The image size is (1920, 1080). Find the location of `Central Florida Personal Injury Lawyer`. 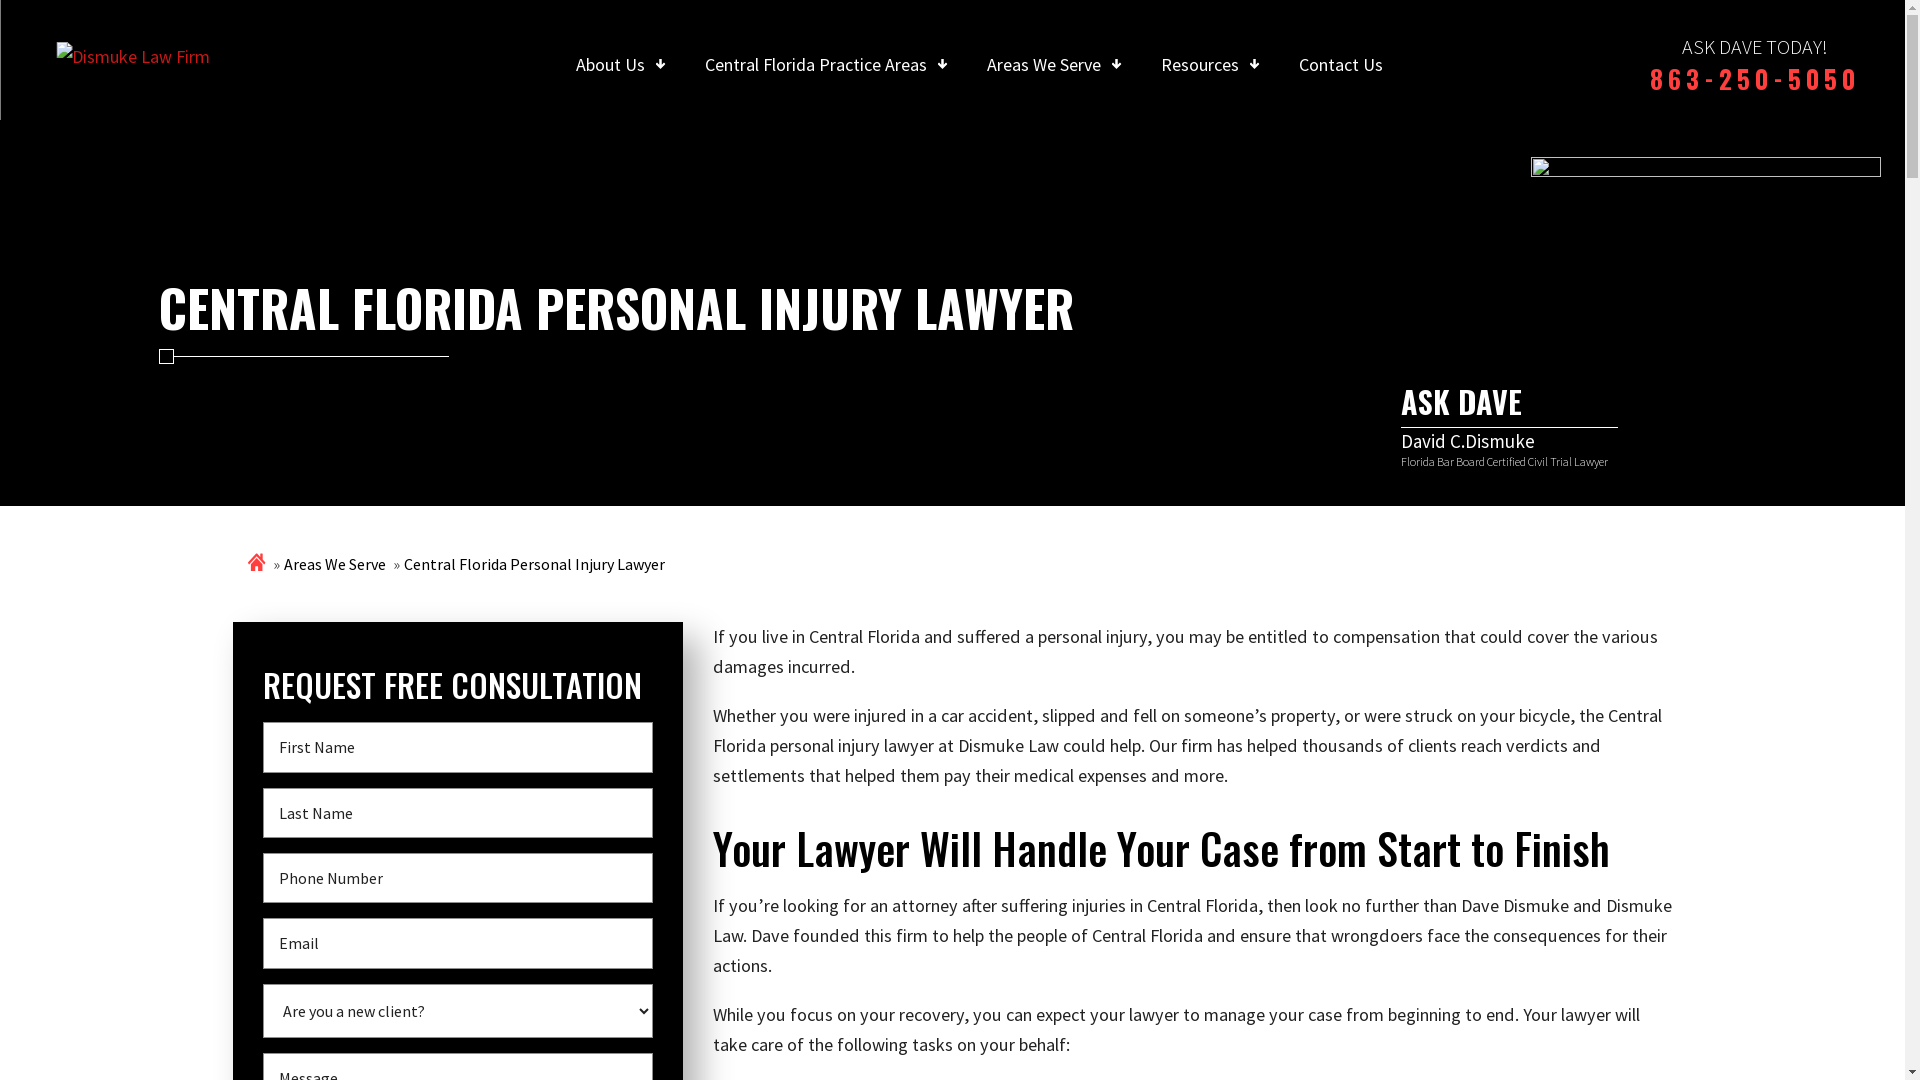

Central Florida Personal Injury Lawyer is located at coordinates (534, 564).